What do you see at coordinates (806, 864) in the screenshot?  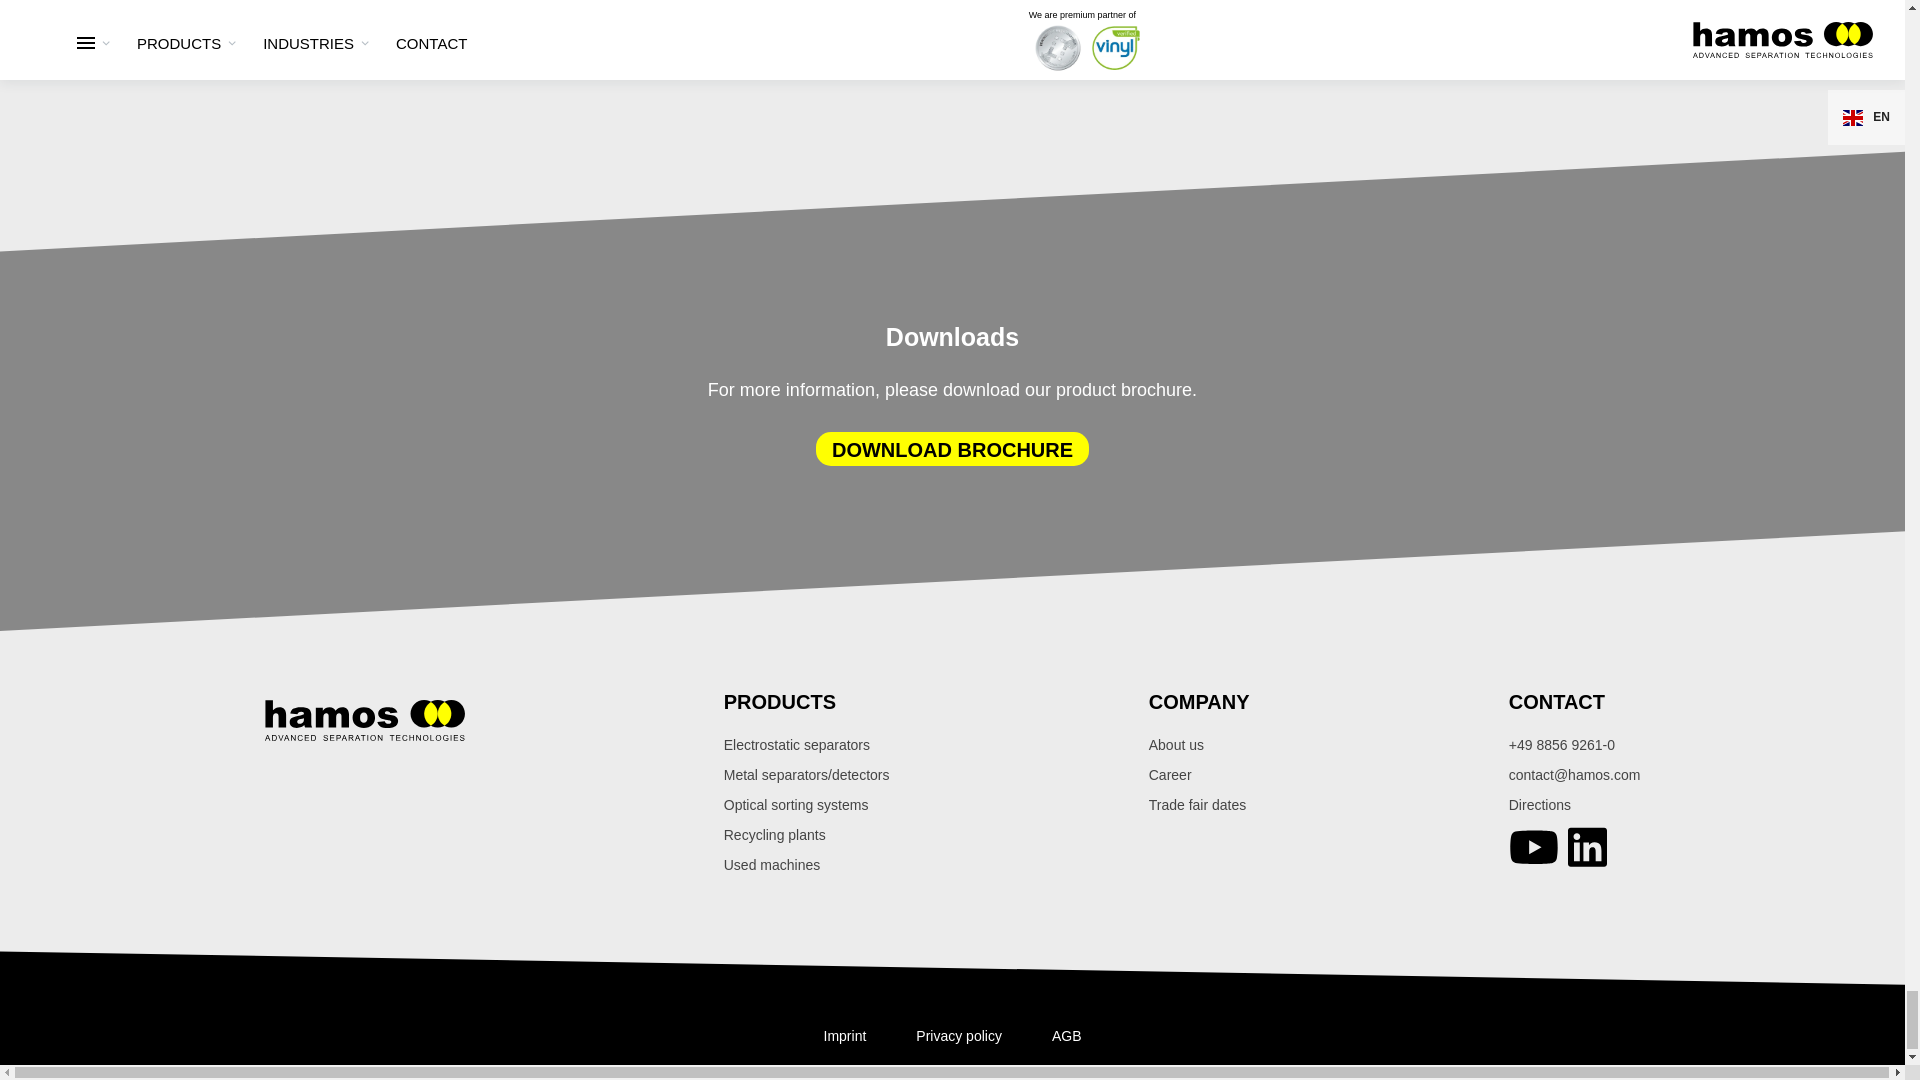 I see `Used machines` at bounding box center [806, 864].